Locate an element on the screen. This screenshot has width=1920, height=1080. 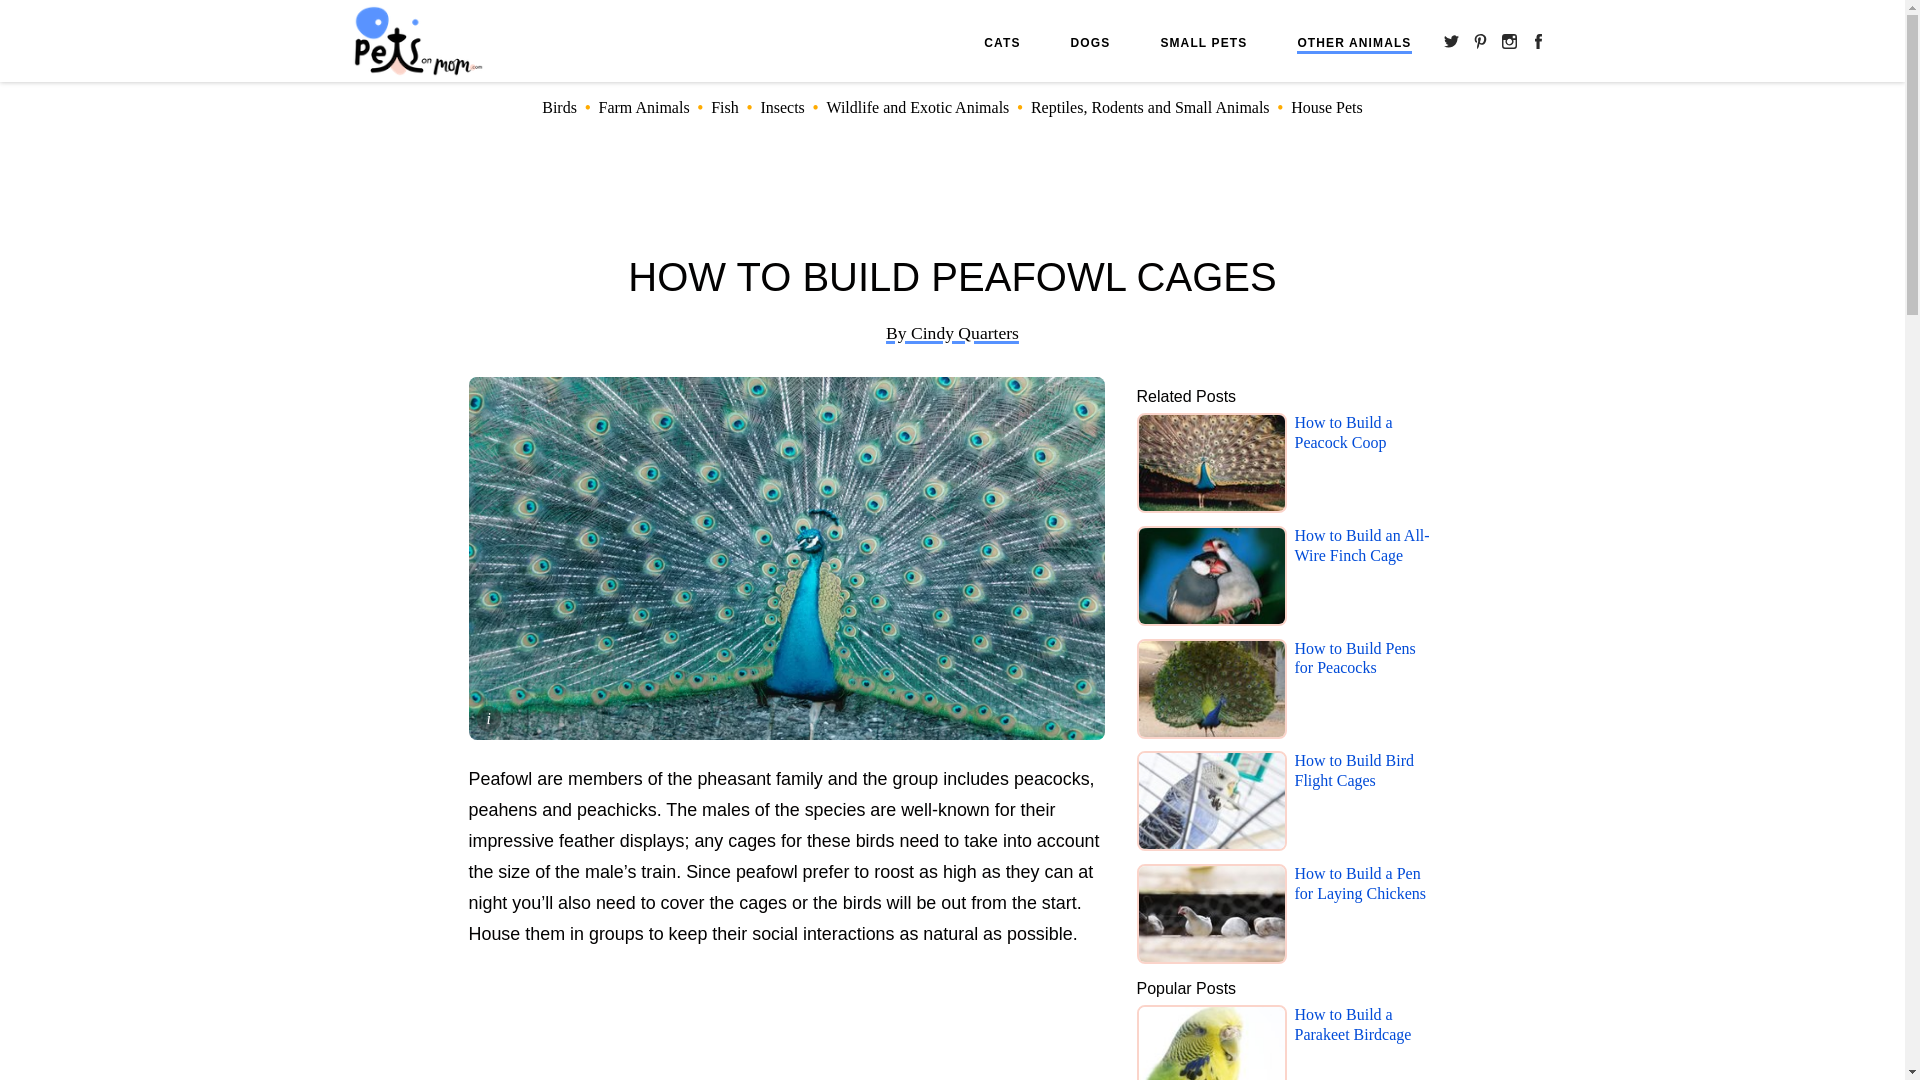
OTHER ANIMALS is located at coordinates (1354, 44).